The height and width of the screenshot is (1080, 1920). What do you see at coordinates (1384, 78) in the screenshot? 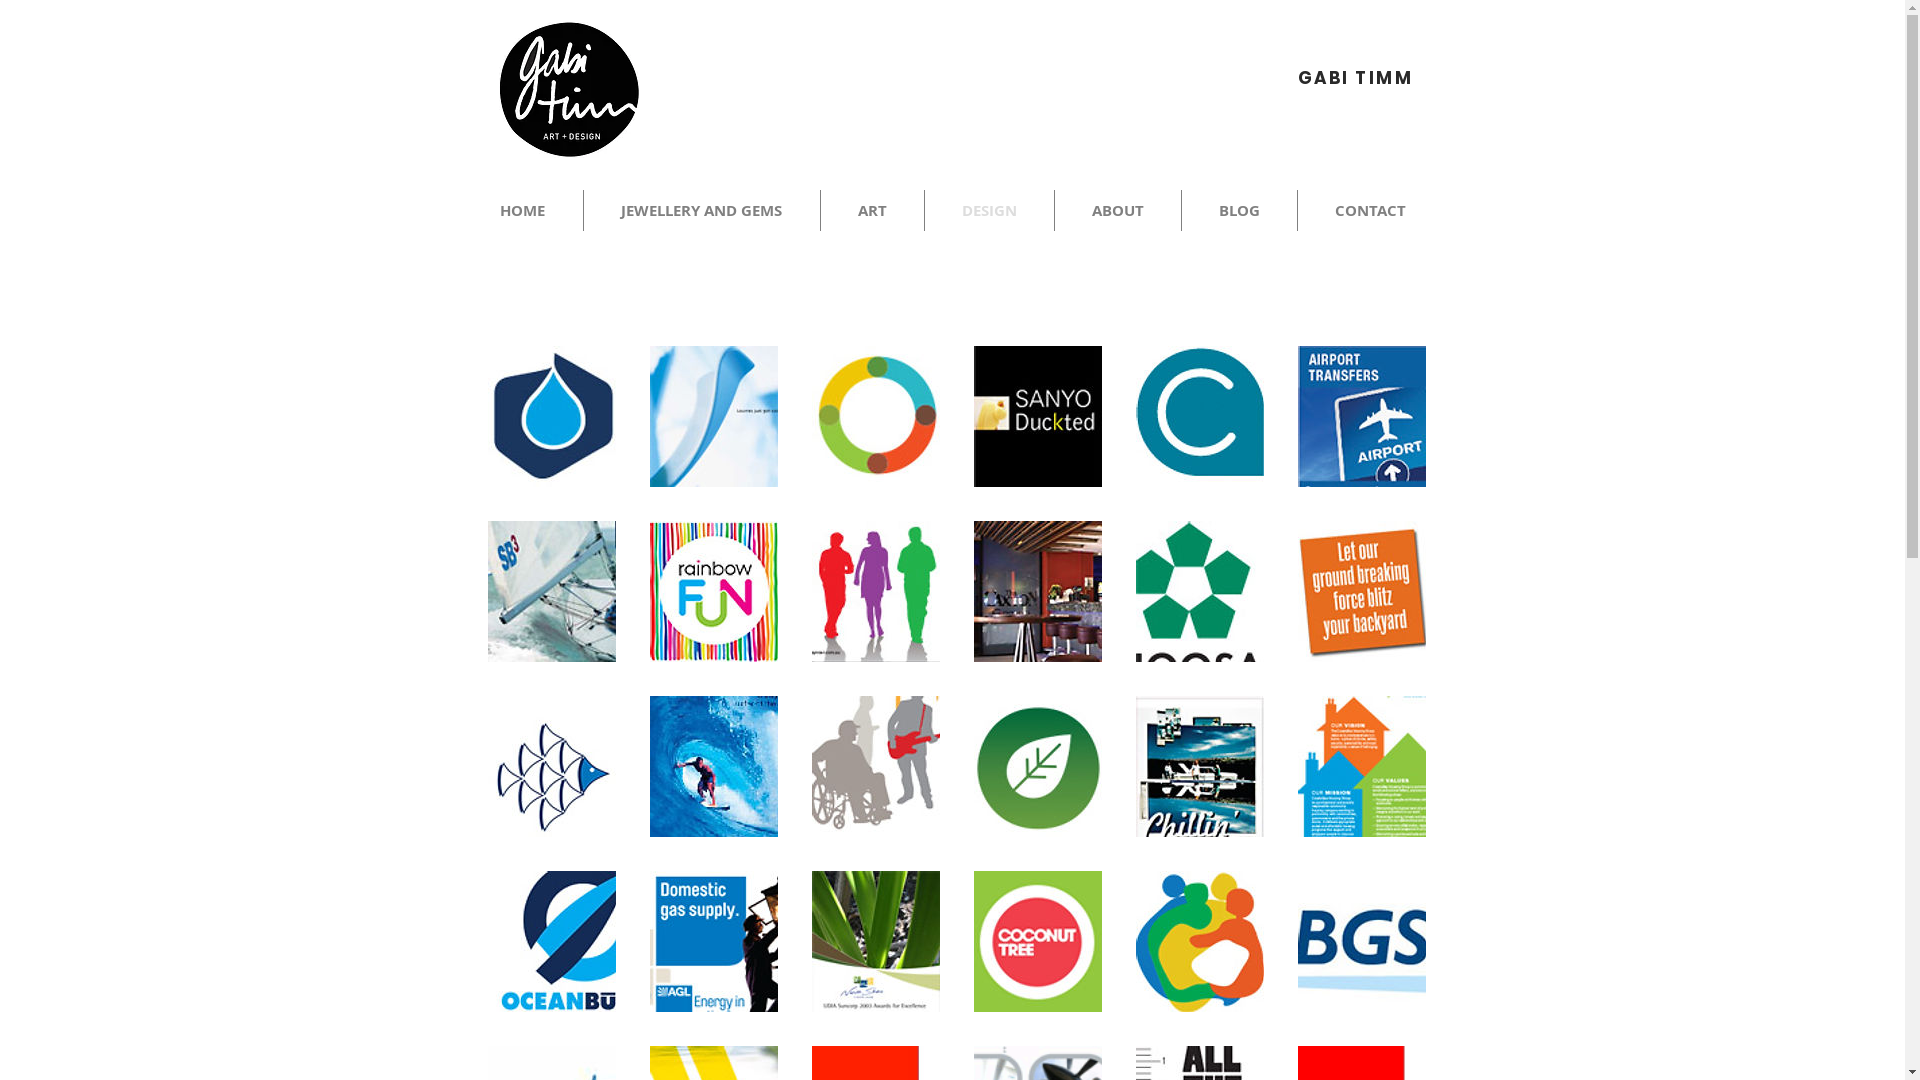
I see `TIMM` at bounding box center [1384, 78].